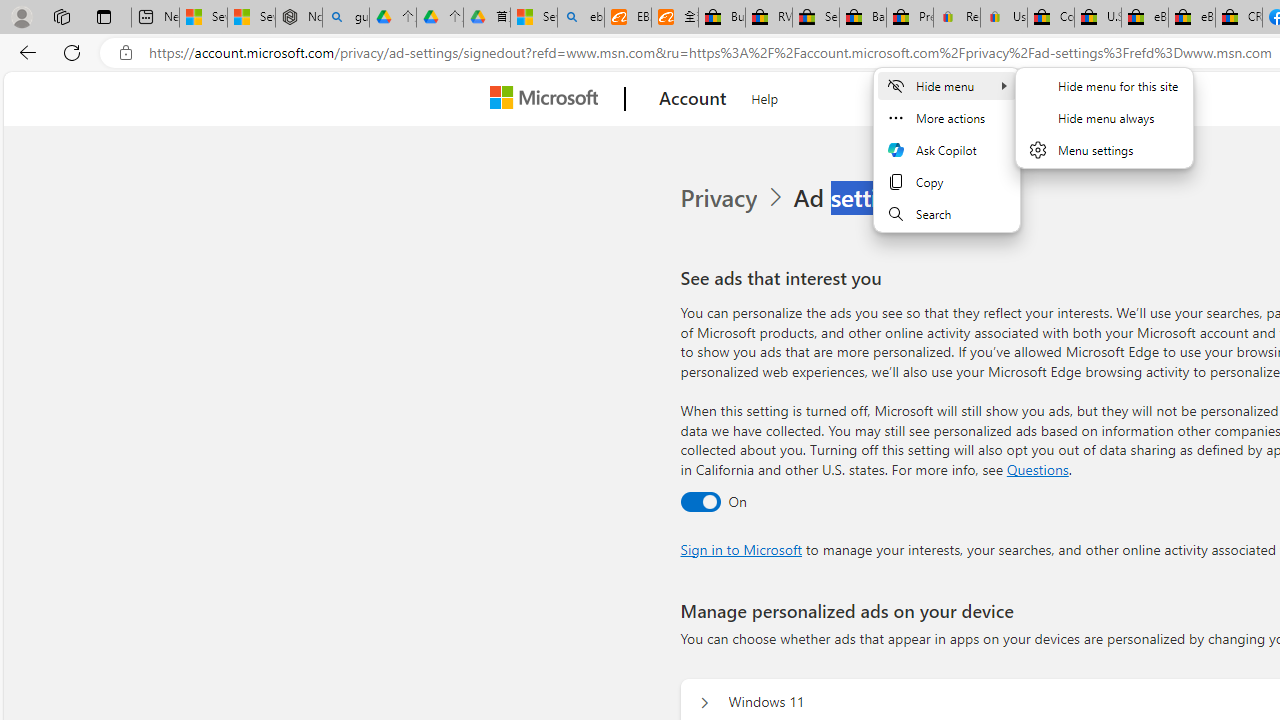  I want to click on Mini menu on text selection, so click(946, 162).